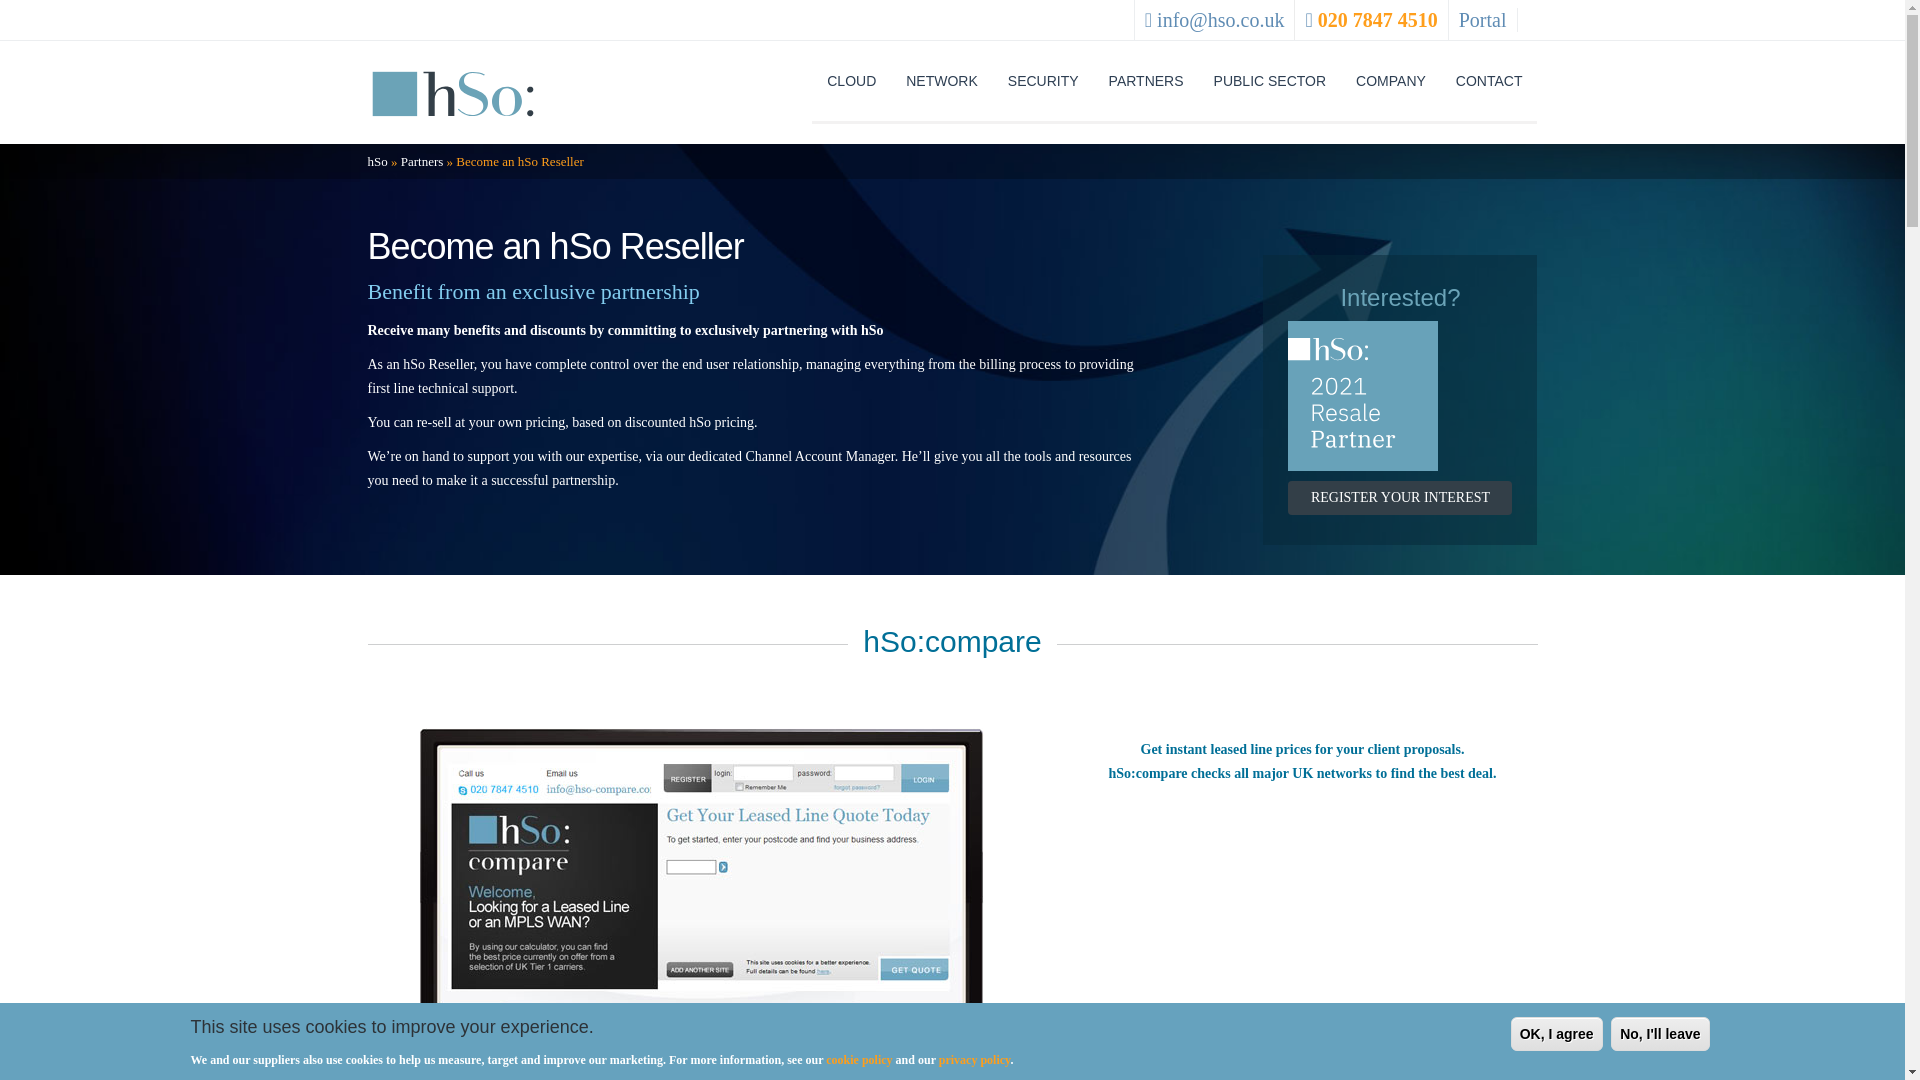 This screenshot has height=1080, width=1920. Describe the element at coordinates (851, 82) in the screenshot. I see `CLOUD` at that location.